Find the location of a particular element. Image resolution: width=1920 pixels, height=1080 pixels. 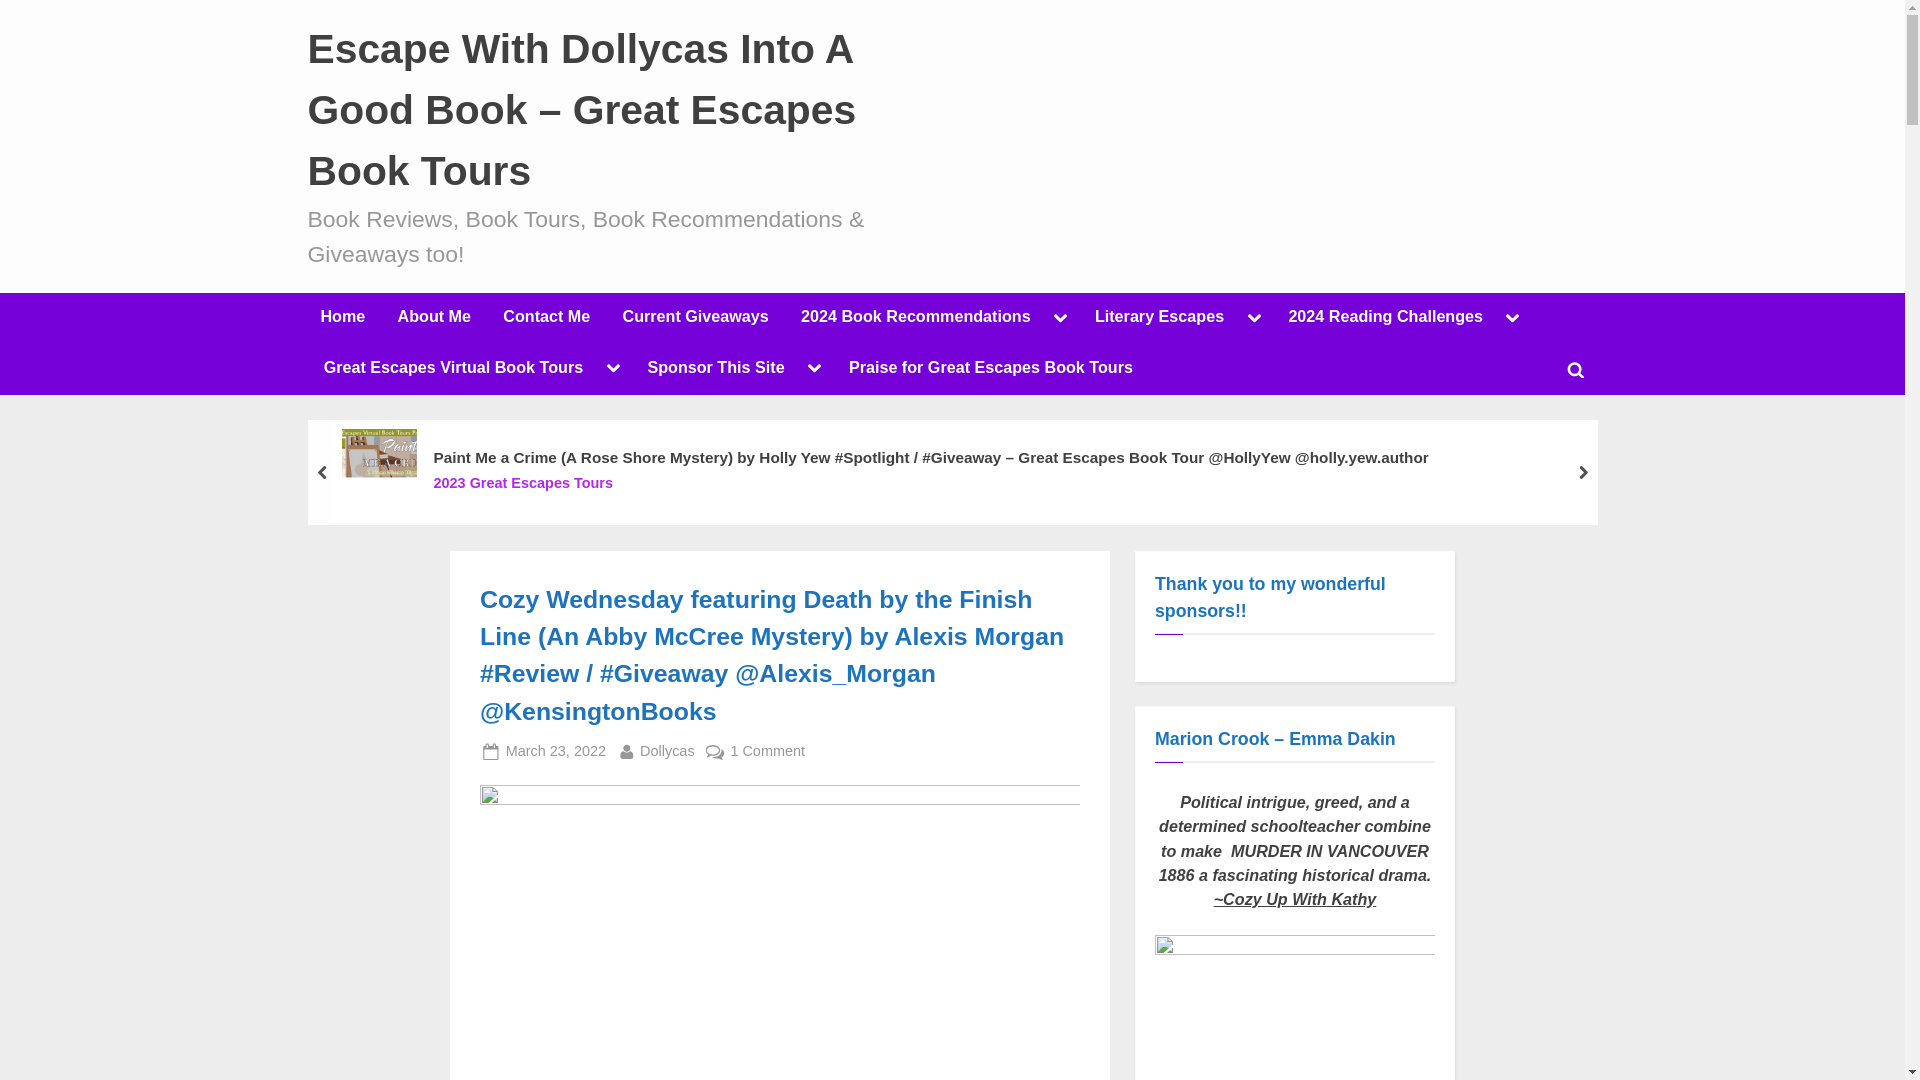

Toggle sub-menu is located at coordinates (1060, 318).